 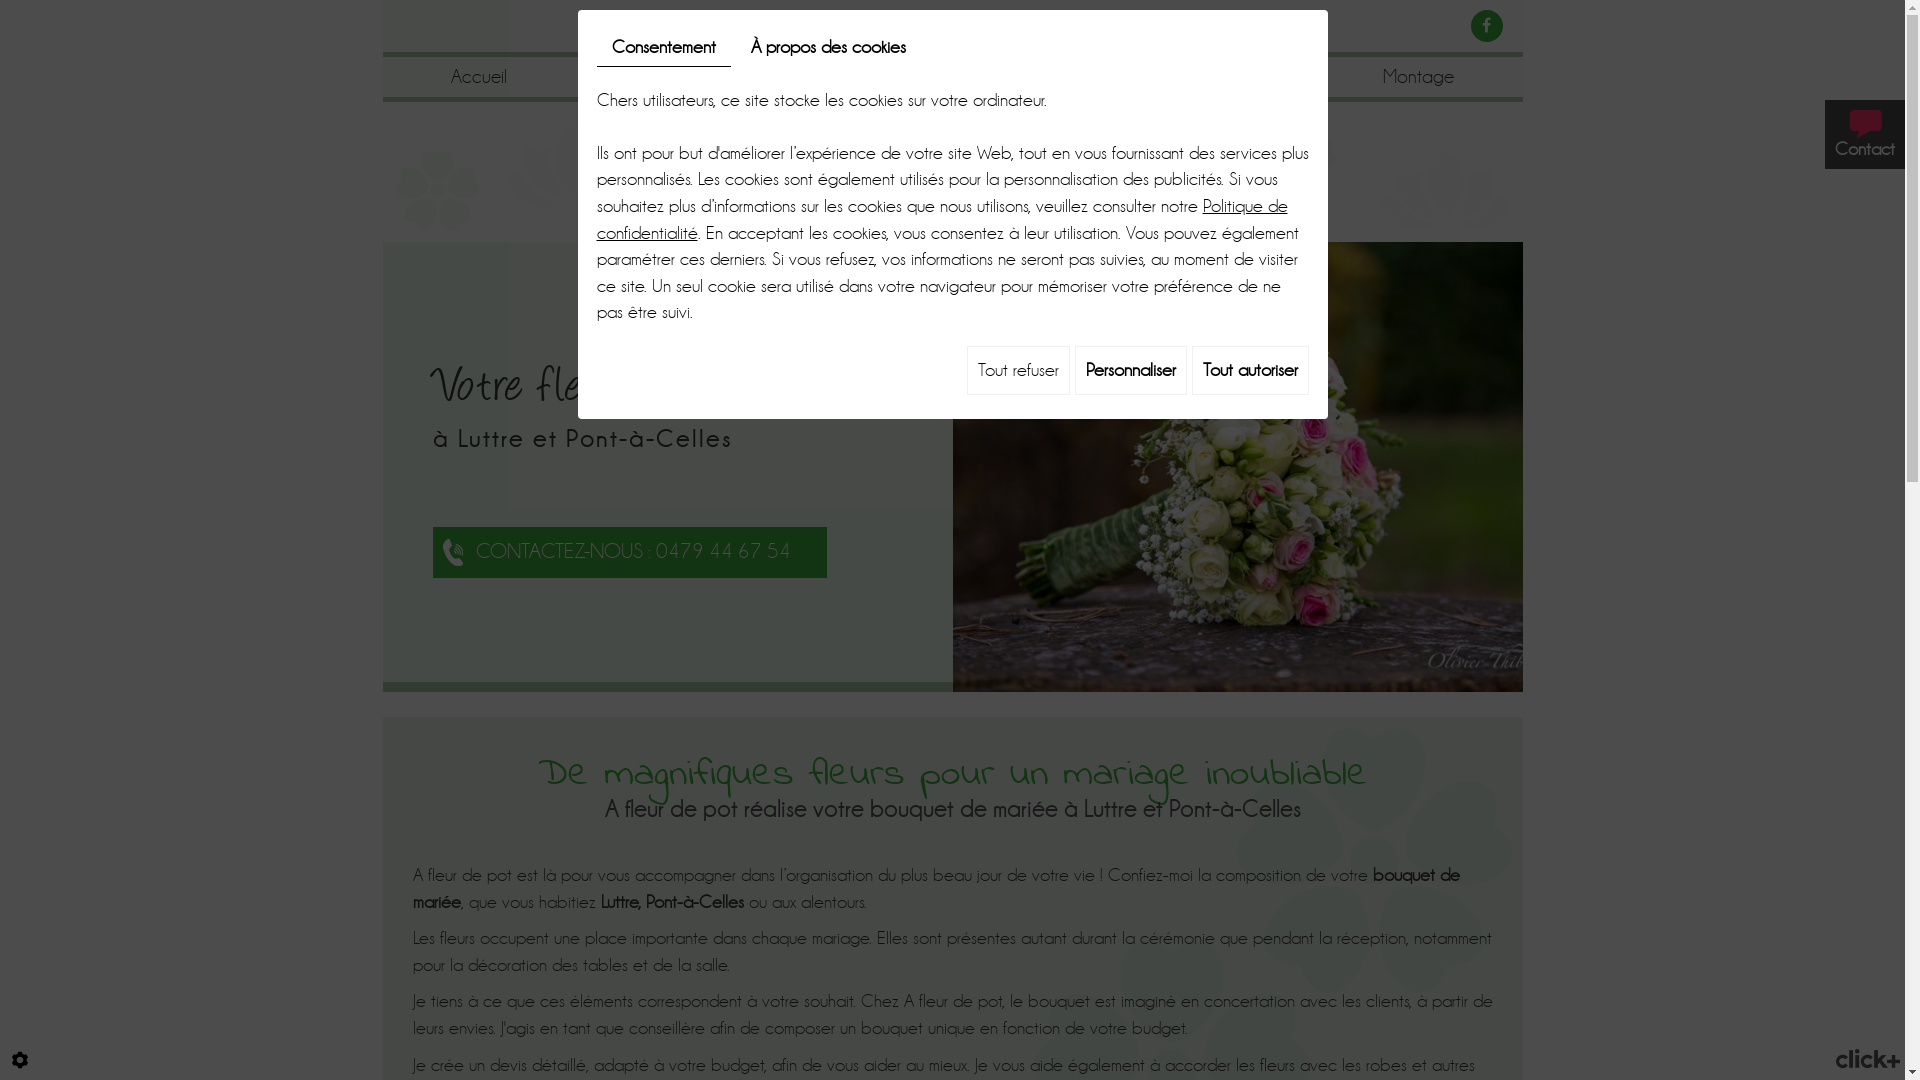 What do you see at coordinates (1865, 134) in the screenshot?
I see `Contact` at bounding box center [1865, 134].